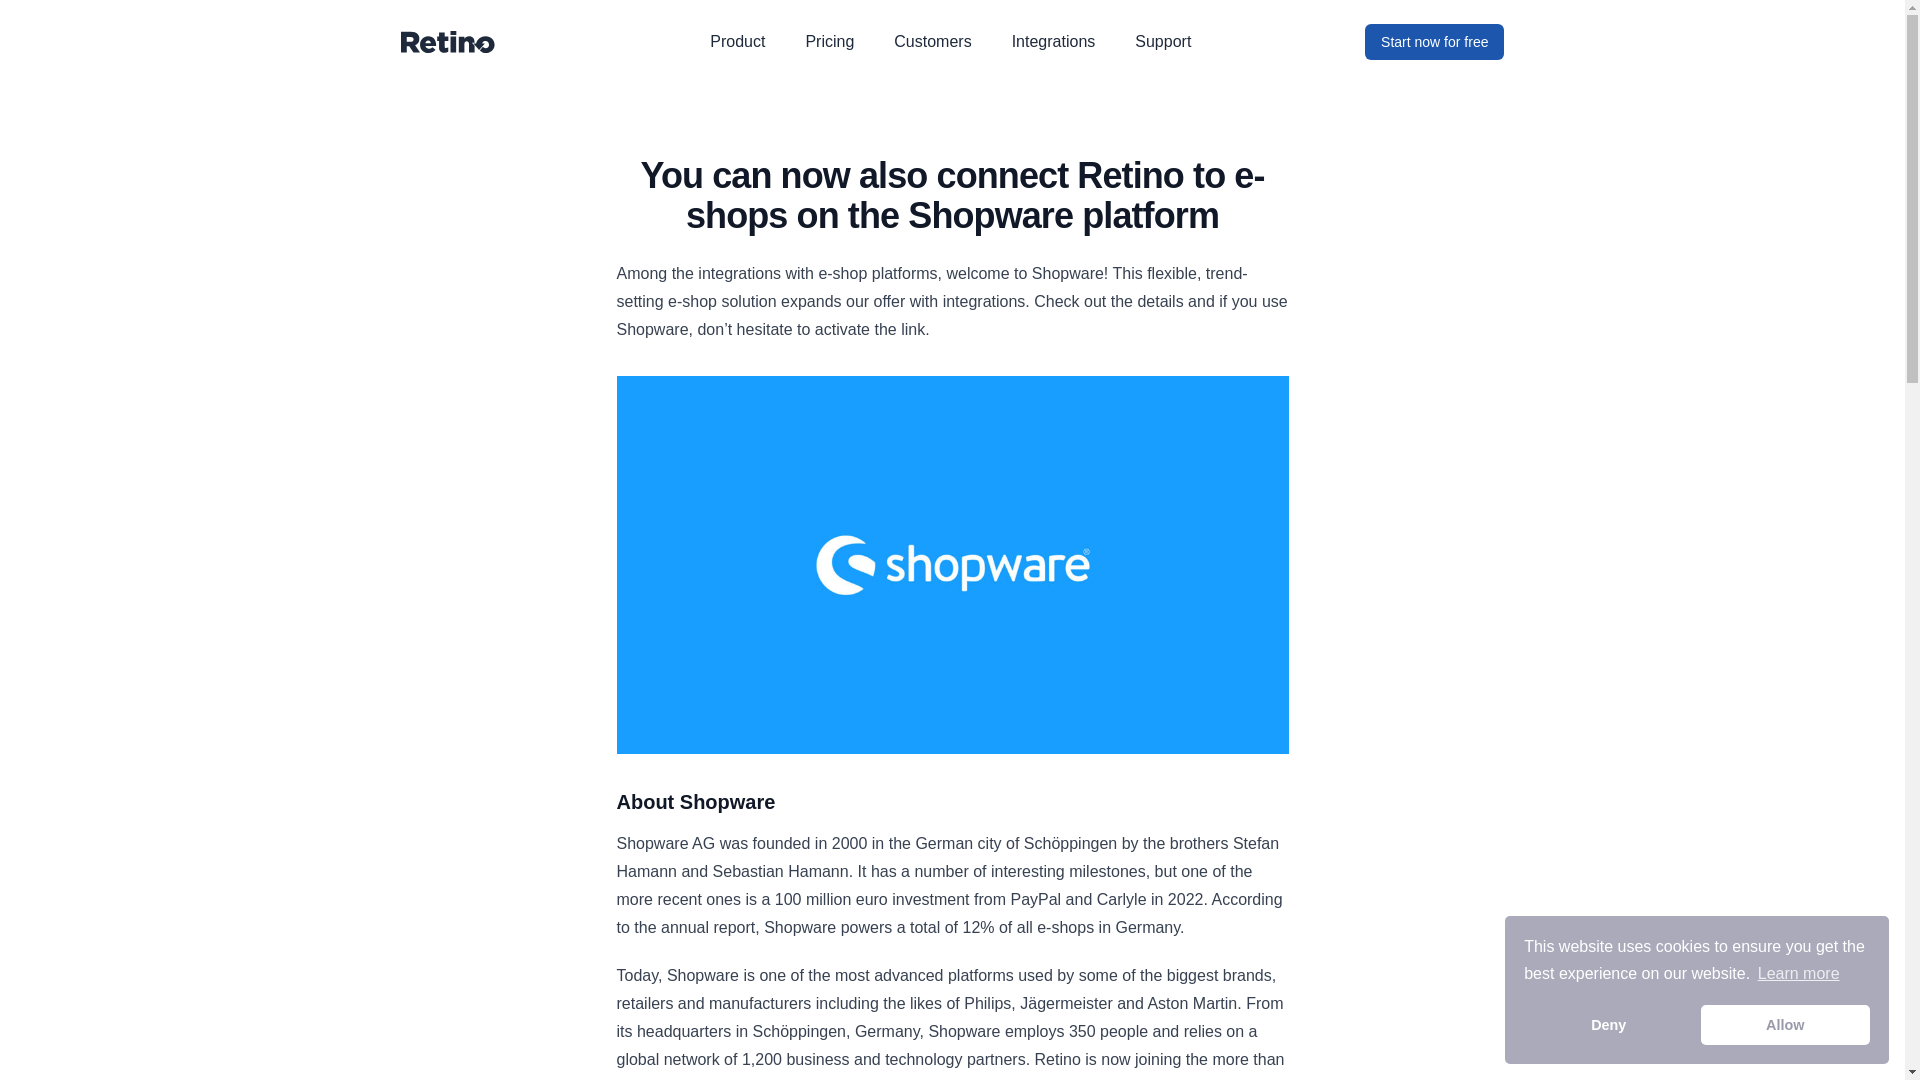  I want to click on Start now for free, so click(1434, 42).